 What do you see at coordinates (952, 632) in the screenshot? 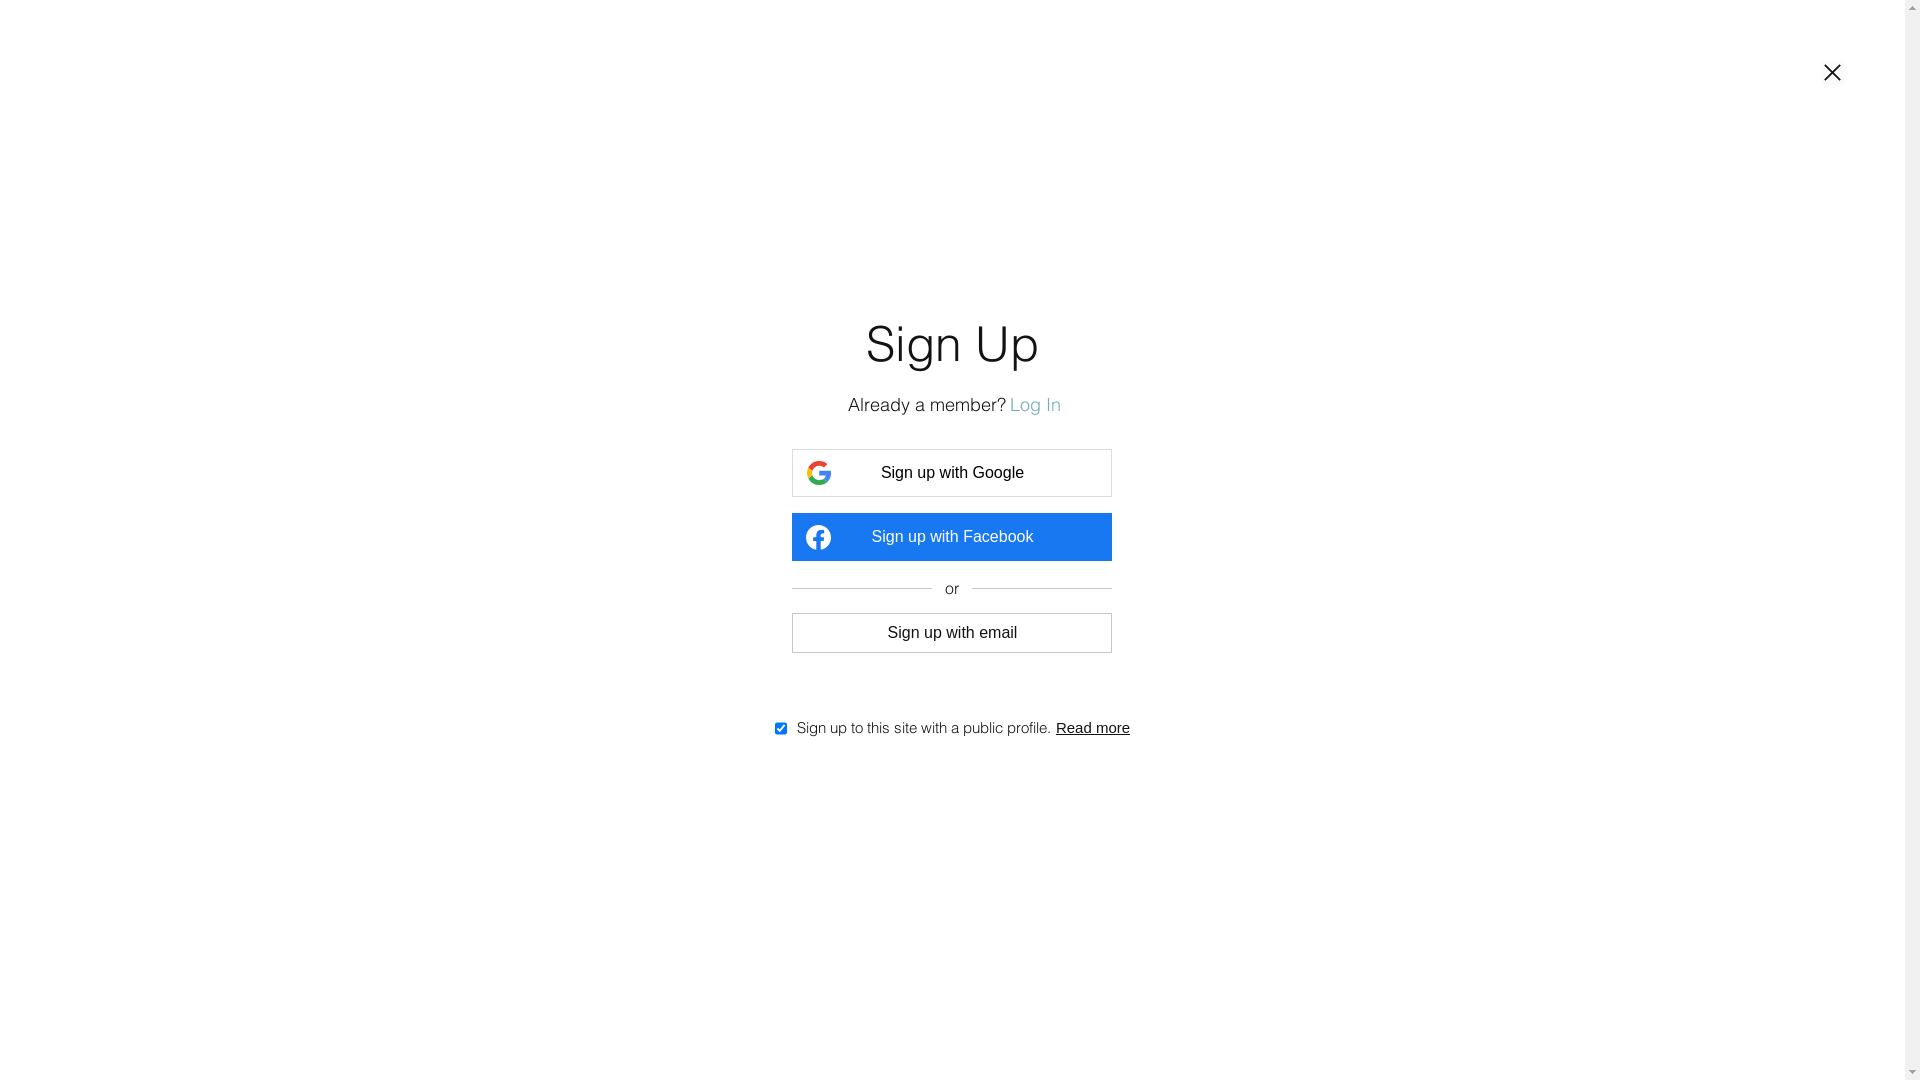
I see `Sign up with email` at bounding box center [952, 632].